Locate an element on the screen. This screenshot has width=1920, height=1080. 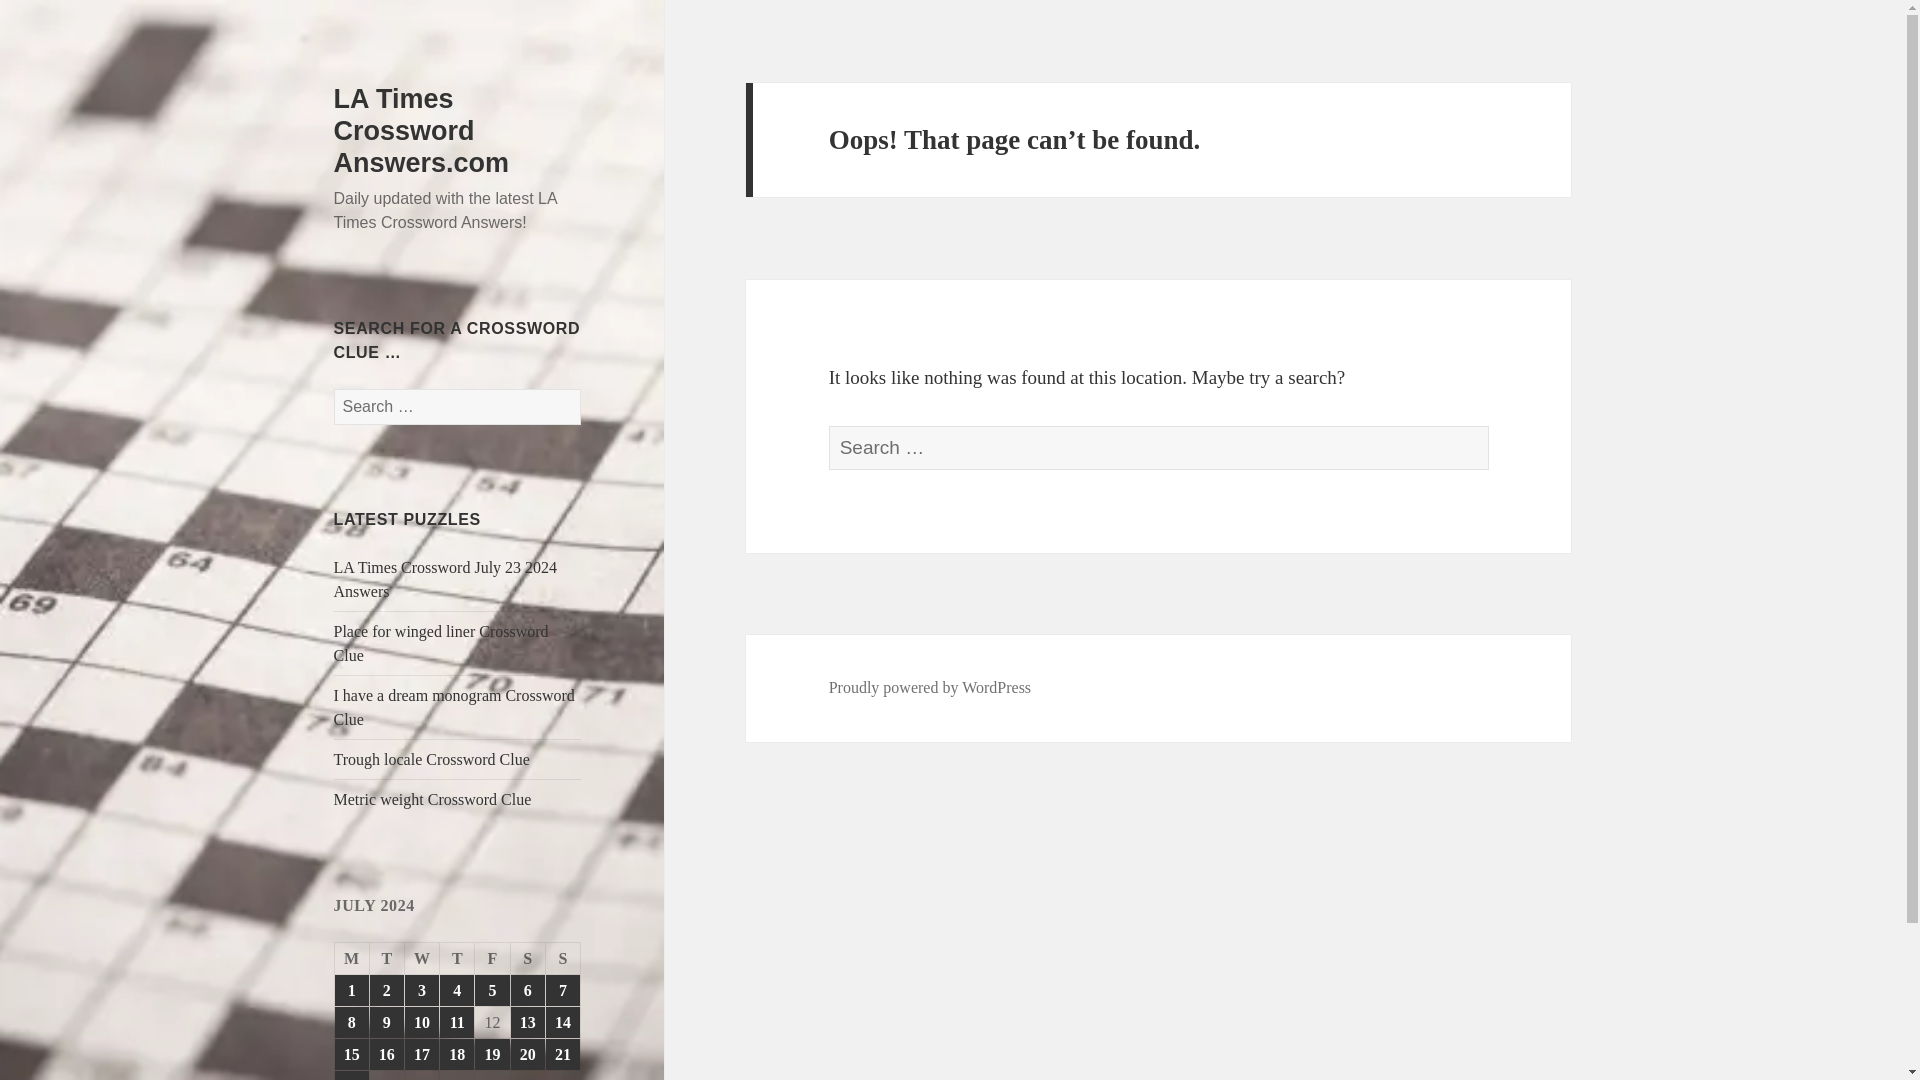
22 is located at coordinates (351, 1076).